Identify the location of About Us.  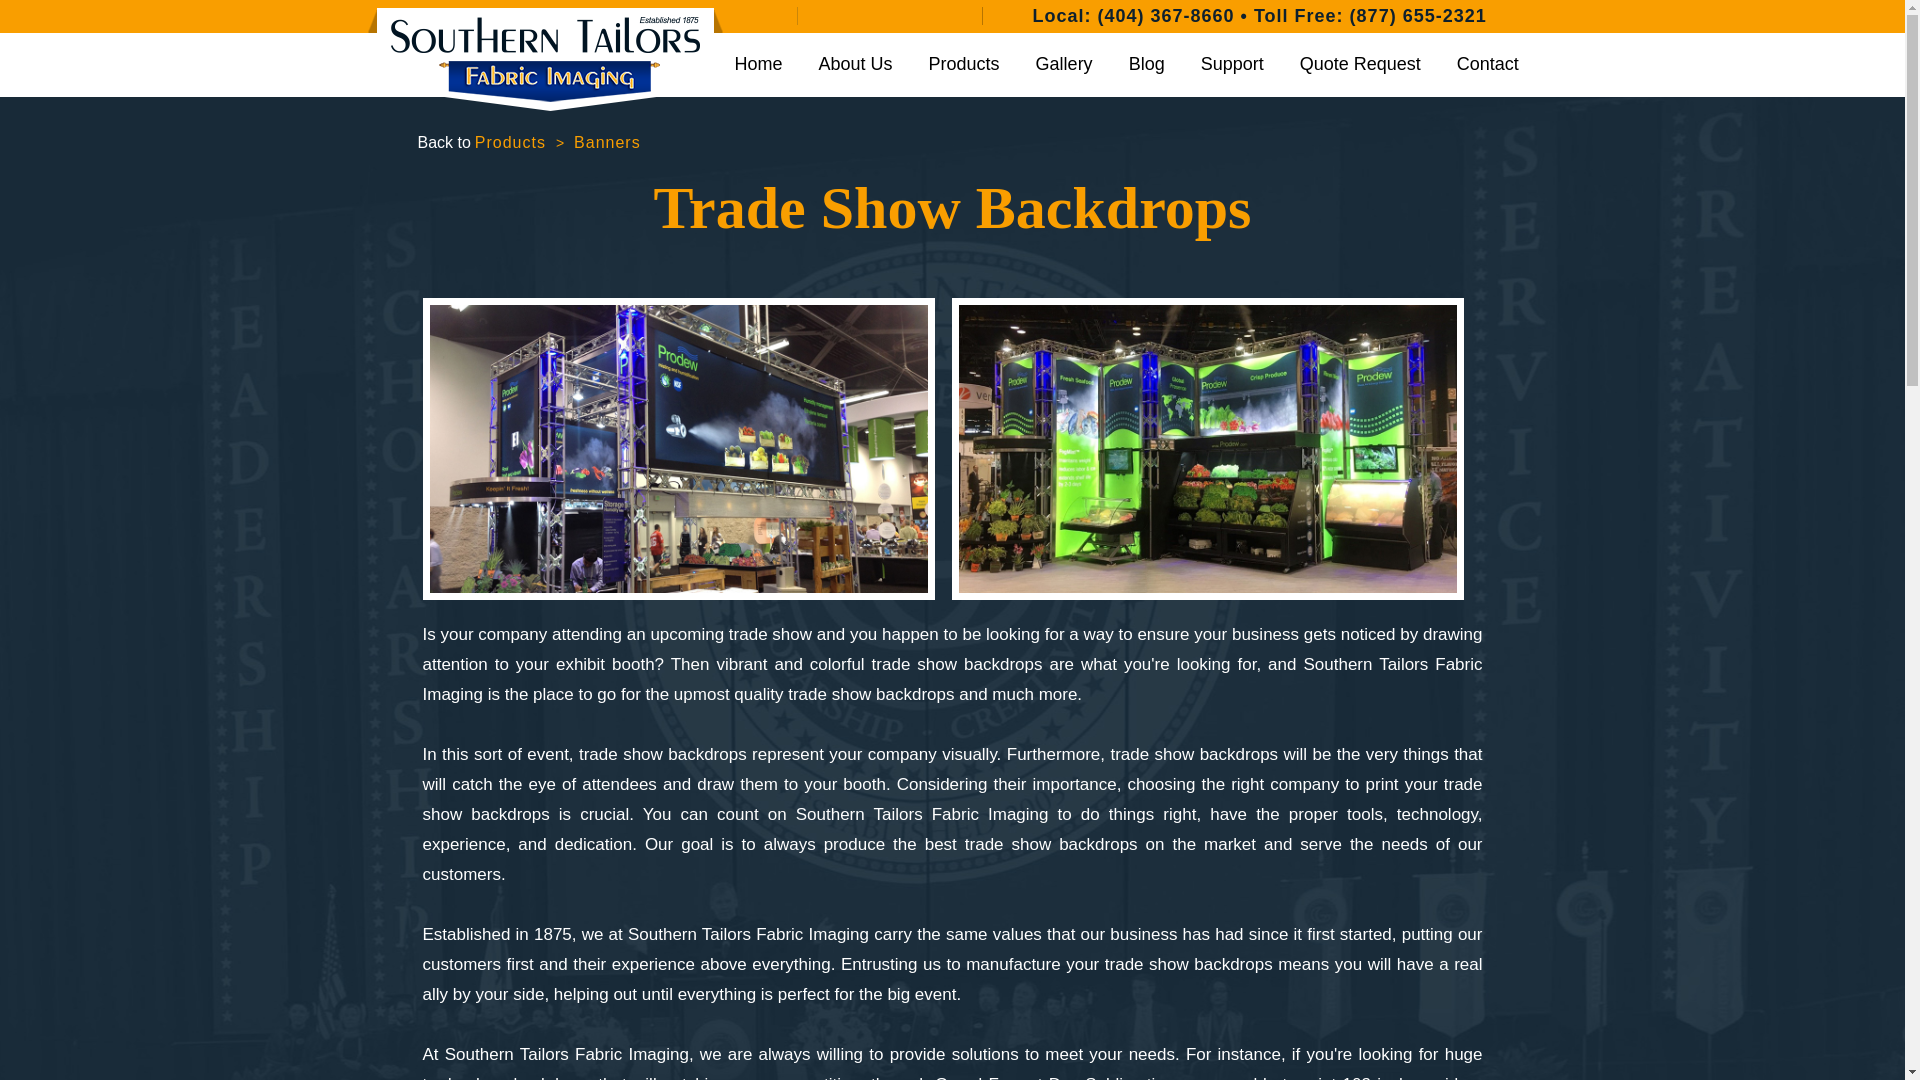
(856, 64).